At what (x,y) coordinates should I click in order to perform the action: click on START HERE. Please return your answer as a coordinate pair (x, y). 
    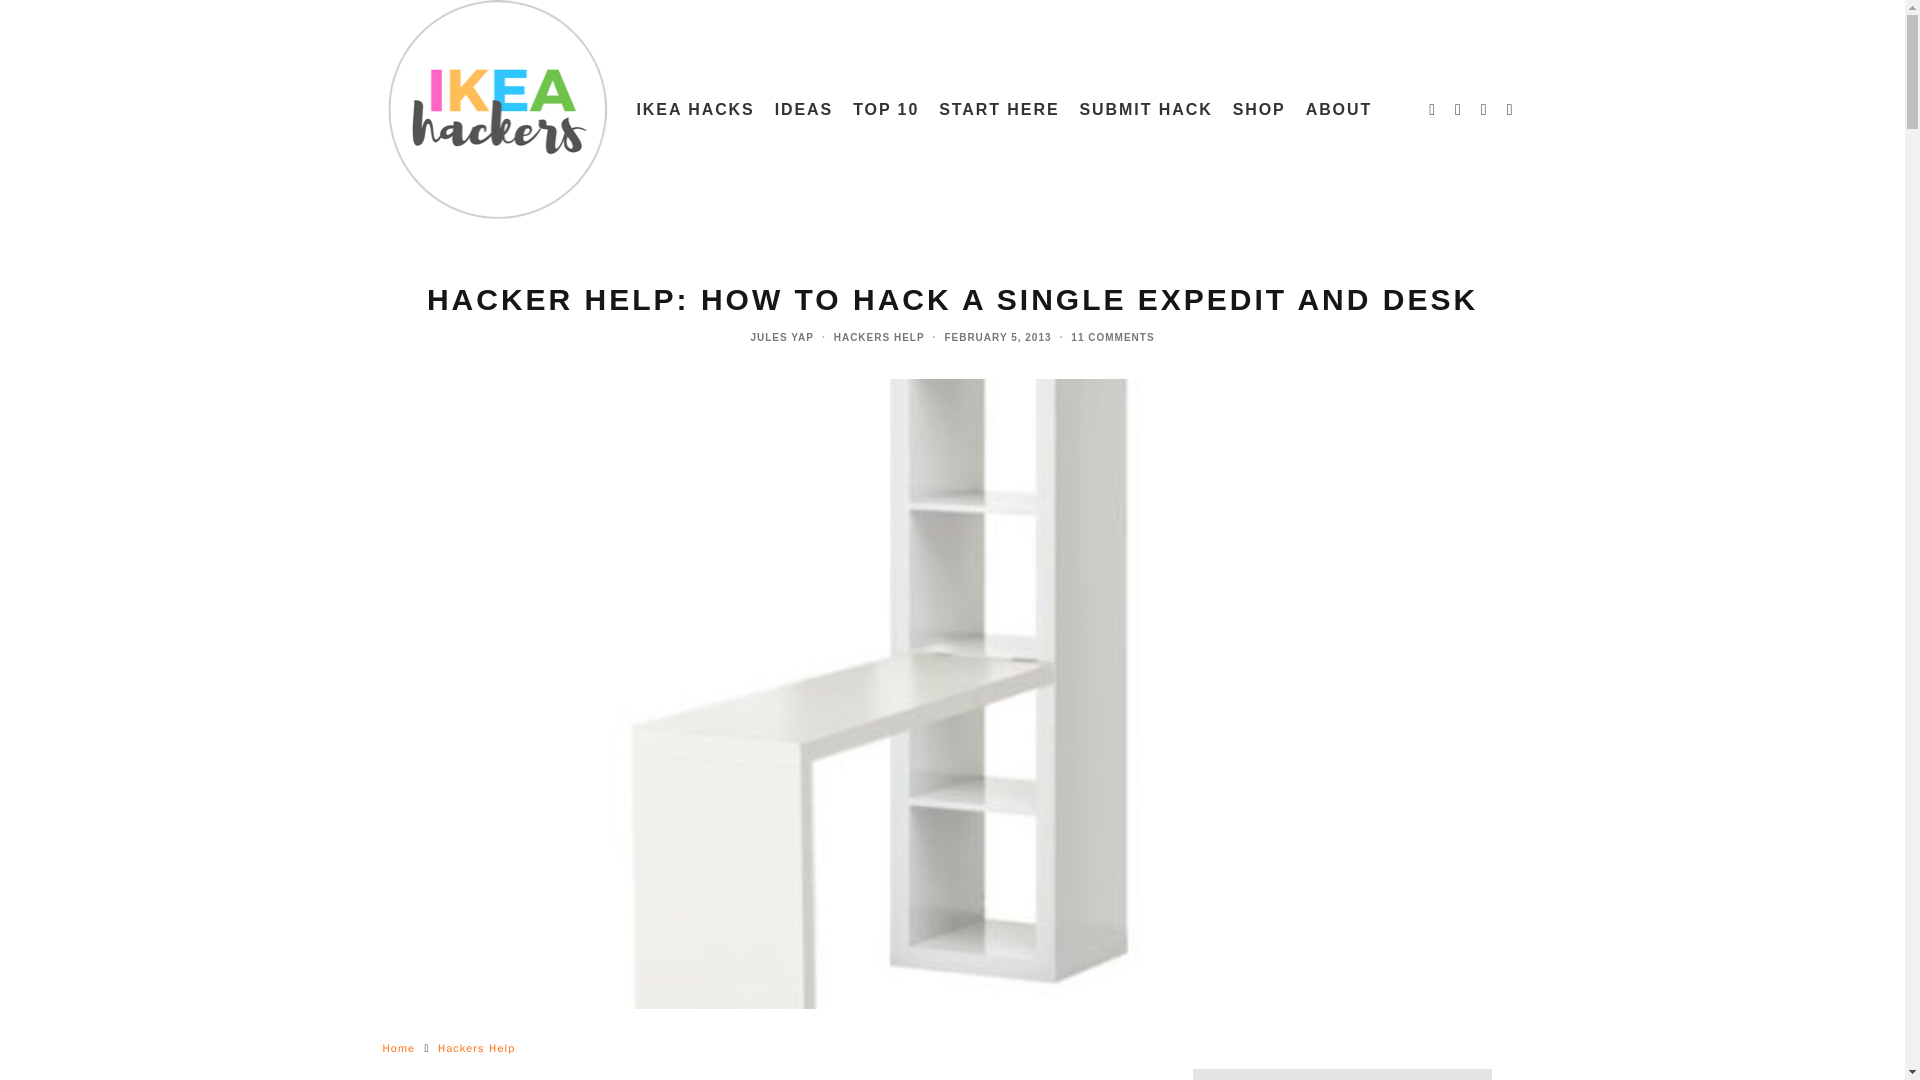
    Looking at the image, I should click on (999, 110).